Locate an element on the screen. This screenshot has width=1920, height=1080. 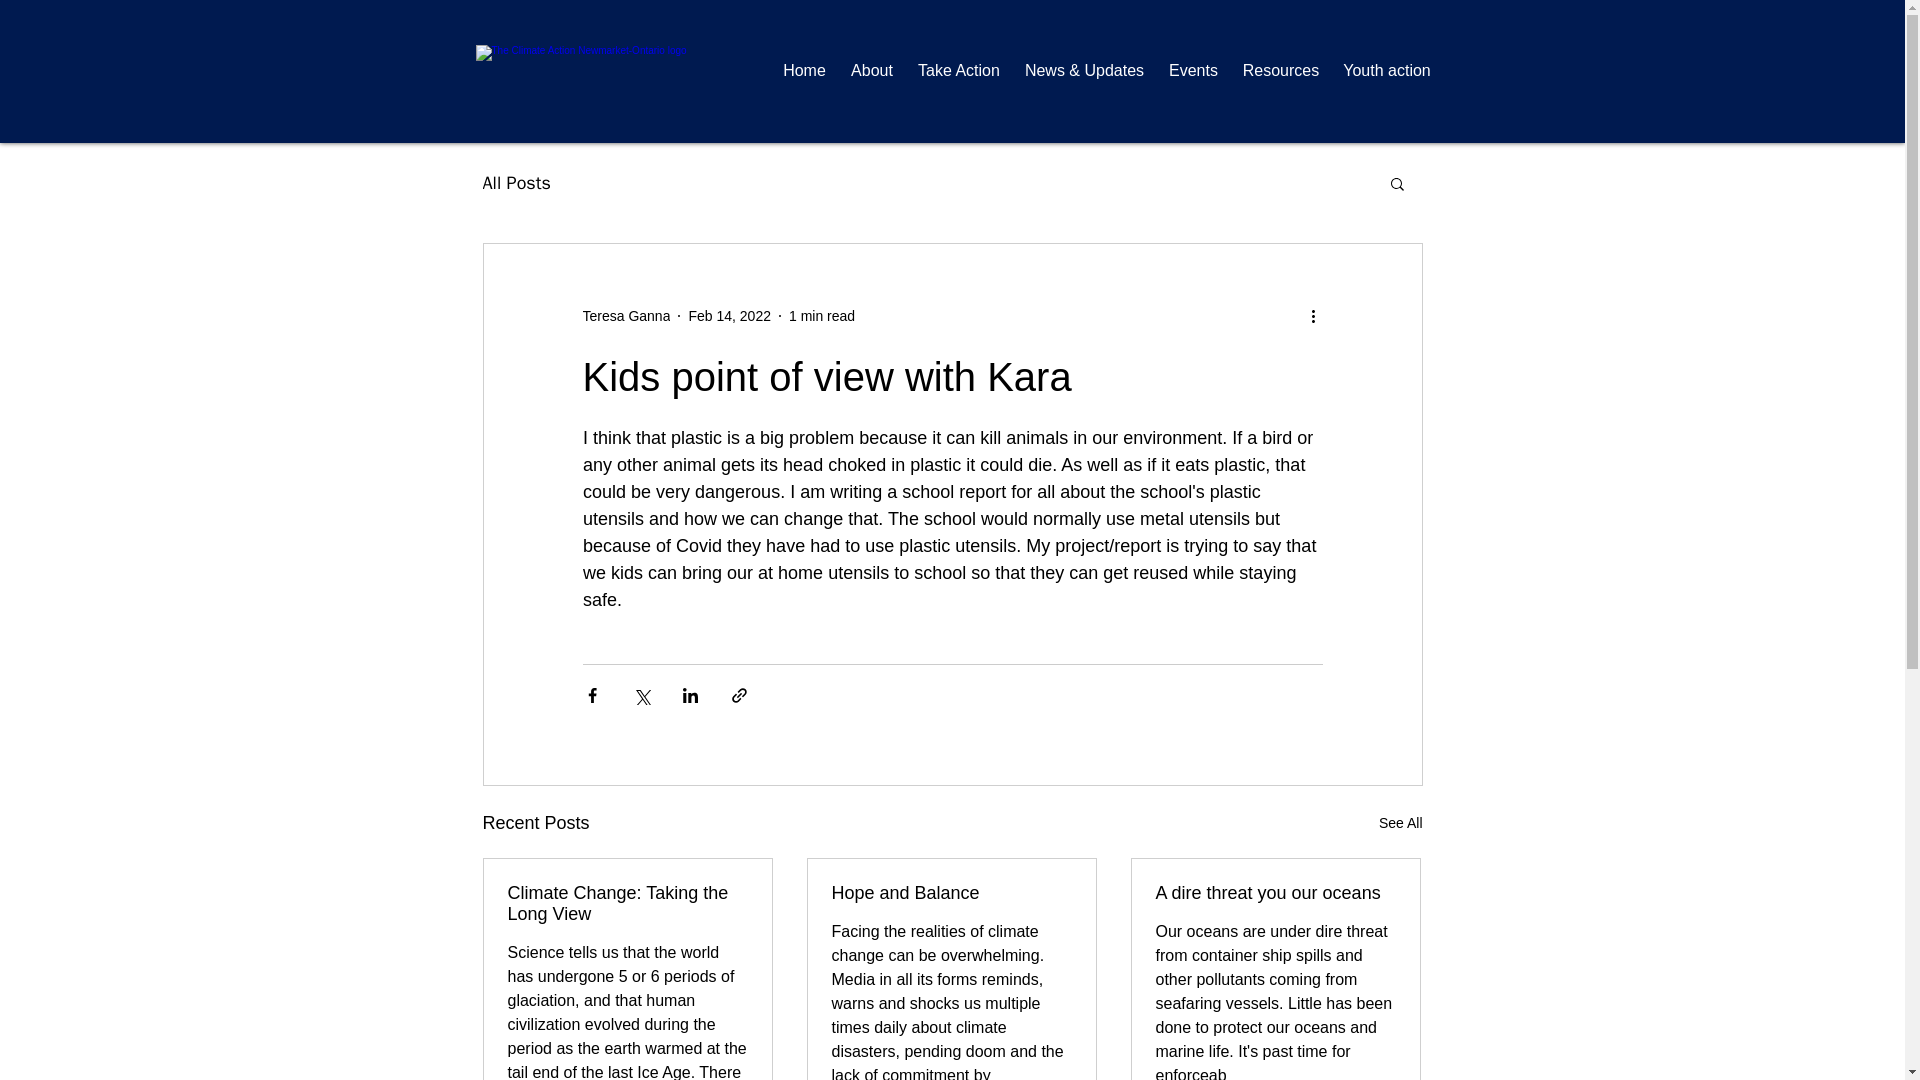
Events is located at coordinates (1192, 71).